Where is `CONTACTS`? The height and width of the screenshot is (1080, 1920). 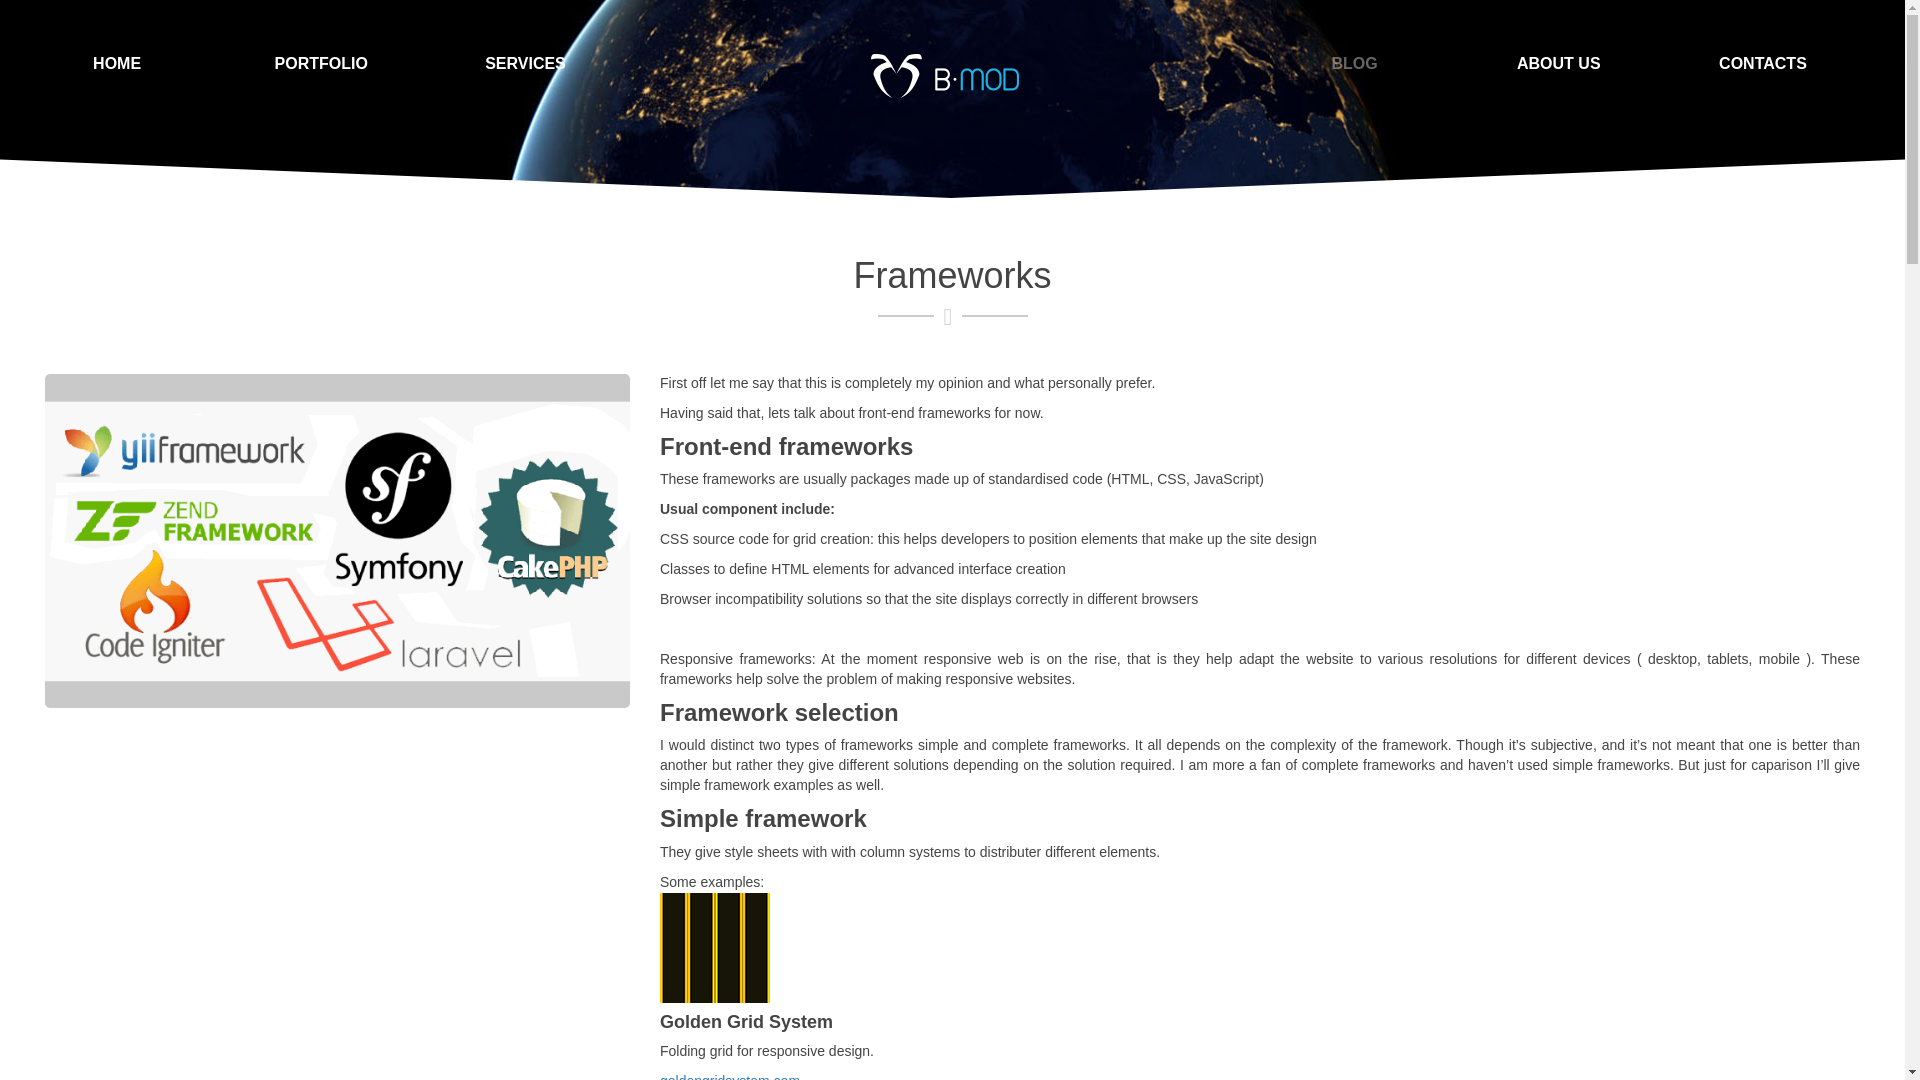
CONTACTS is located at coordinates (1763, 62).